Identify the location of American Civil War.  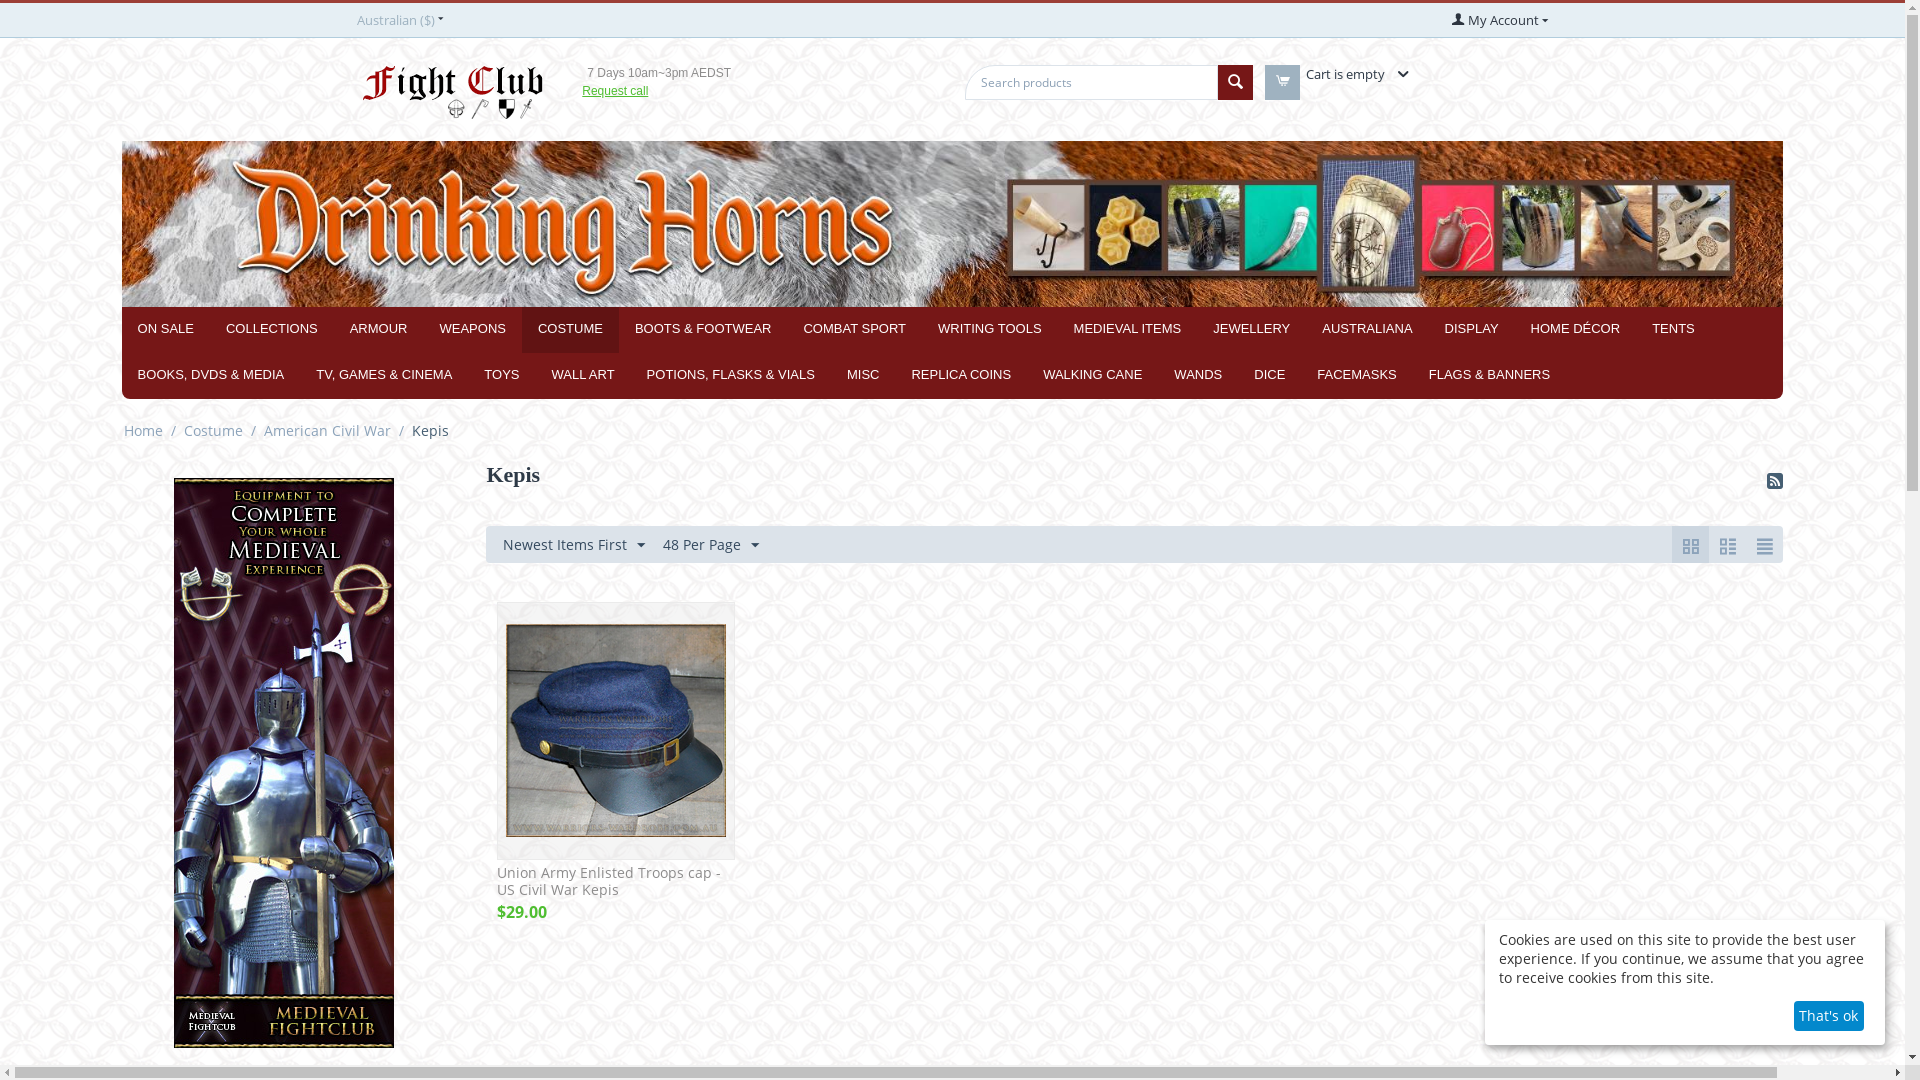
(328, 430).